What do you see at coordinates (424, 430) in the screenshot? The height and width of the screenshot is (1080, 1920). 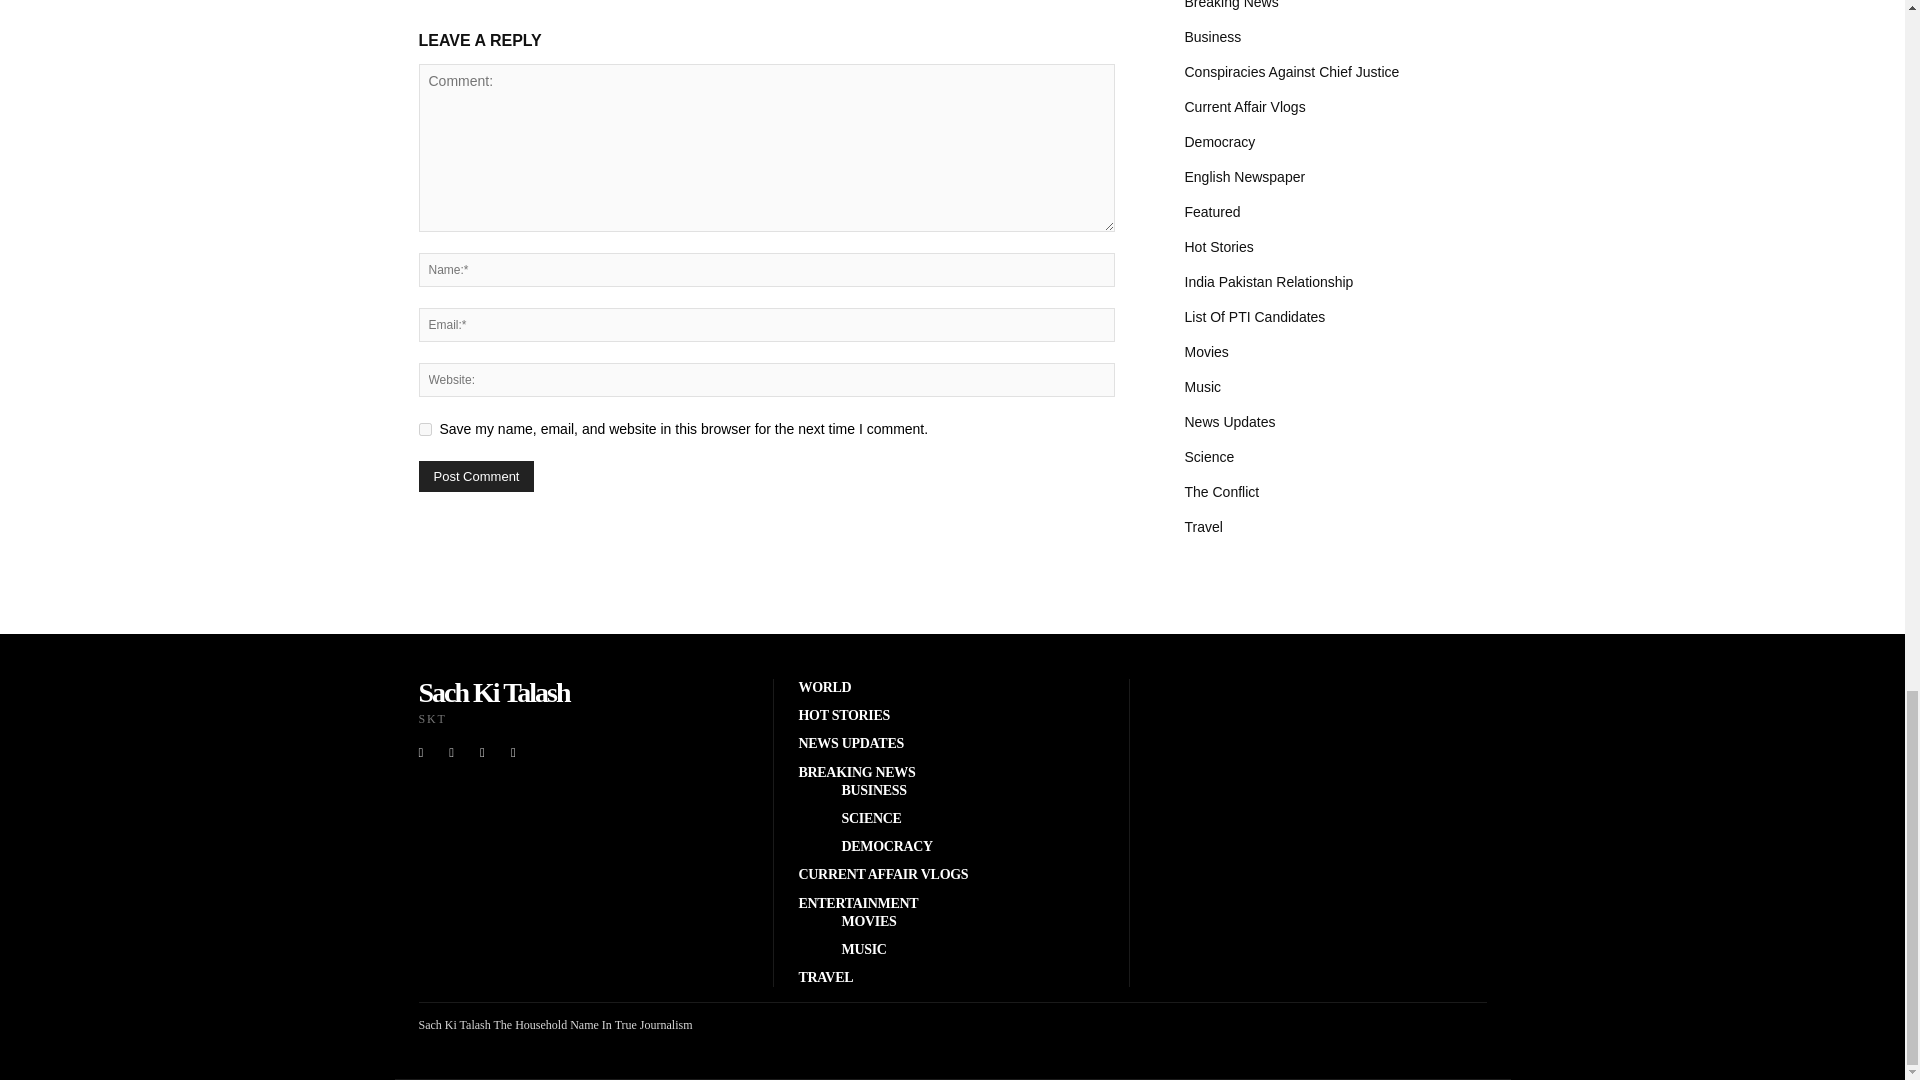 I see `yes` at bounding box center [424, 430].